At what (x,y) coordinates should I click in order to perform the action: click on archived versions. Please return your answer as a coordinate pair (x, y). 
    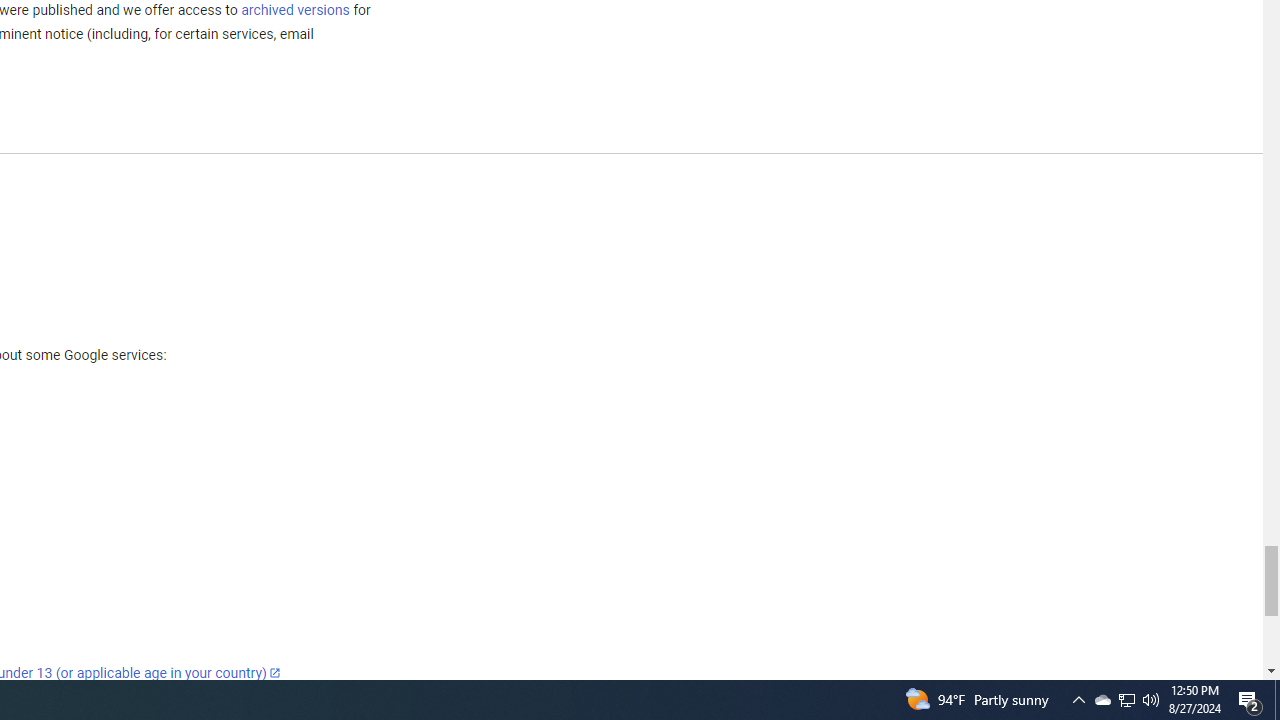
    Looking at the image, I should click on (294, 9).